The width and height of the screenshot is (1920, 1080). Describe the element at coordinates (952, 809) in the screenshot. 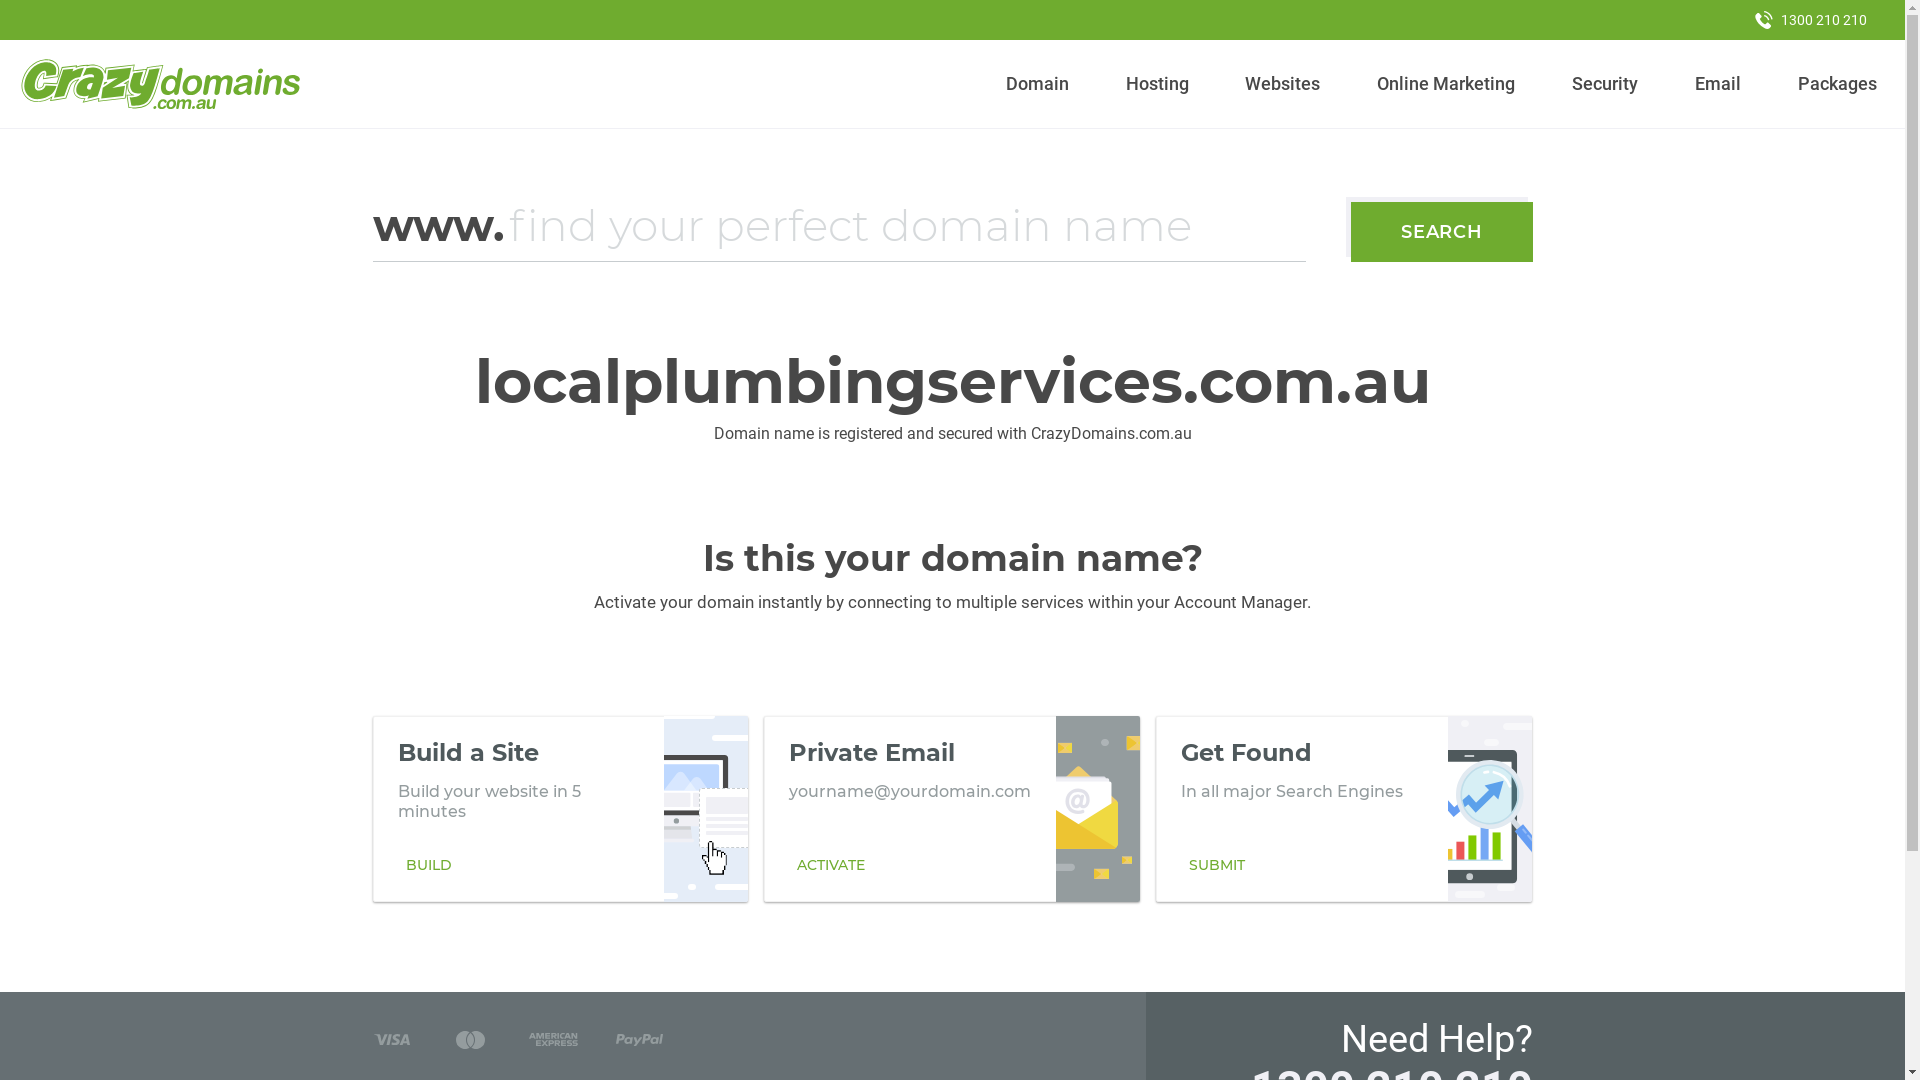

I see `Private Email
yourname@yourdomain.com
ACTIVATE` at that location.